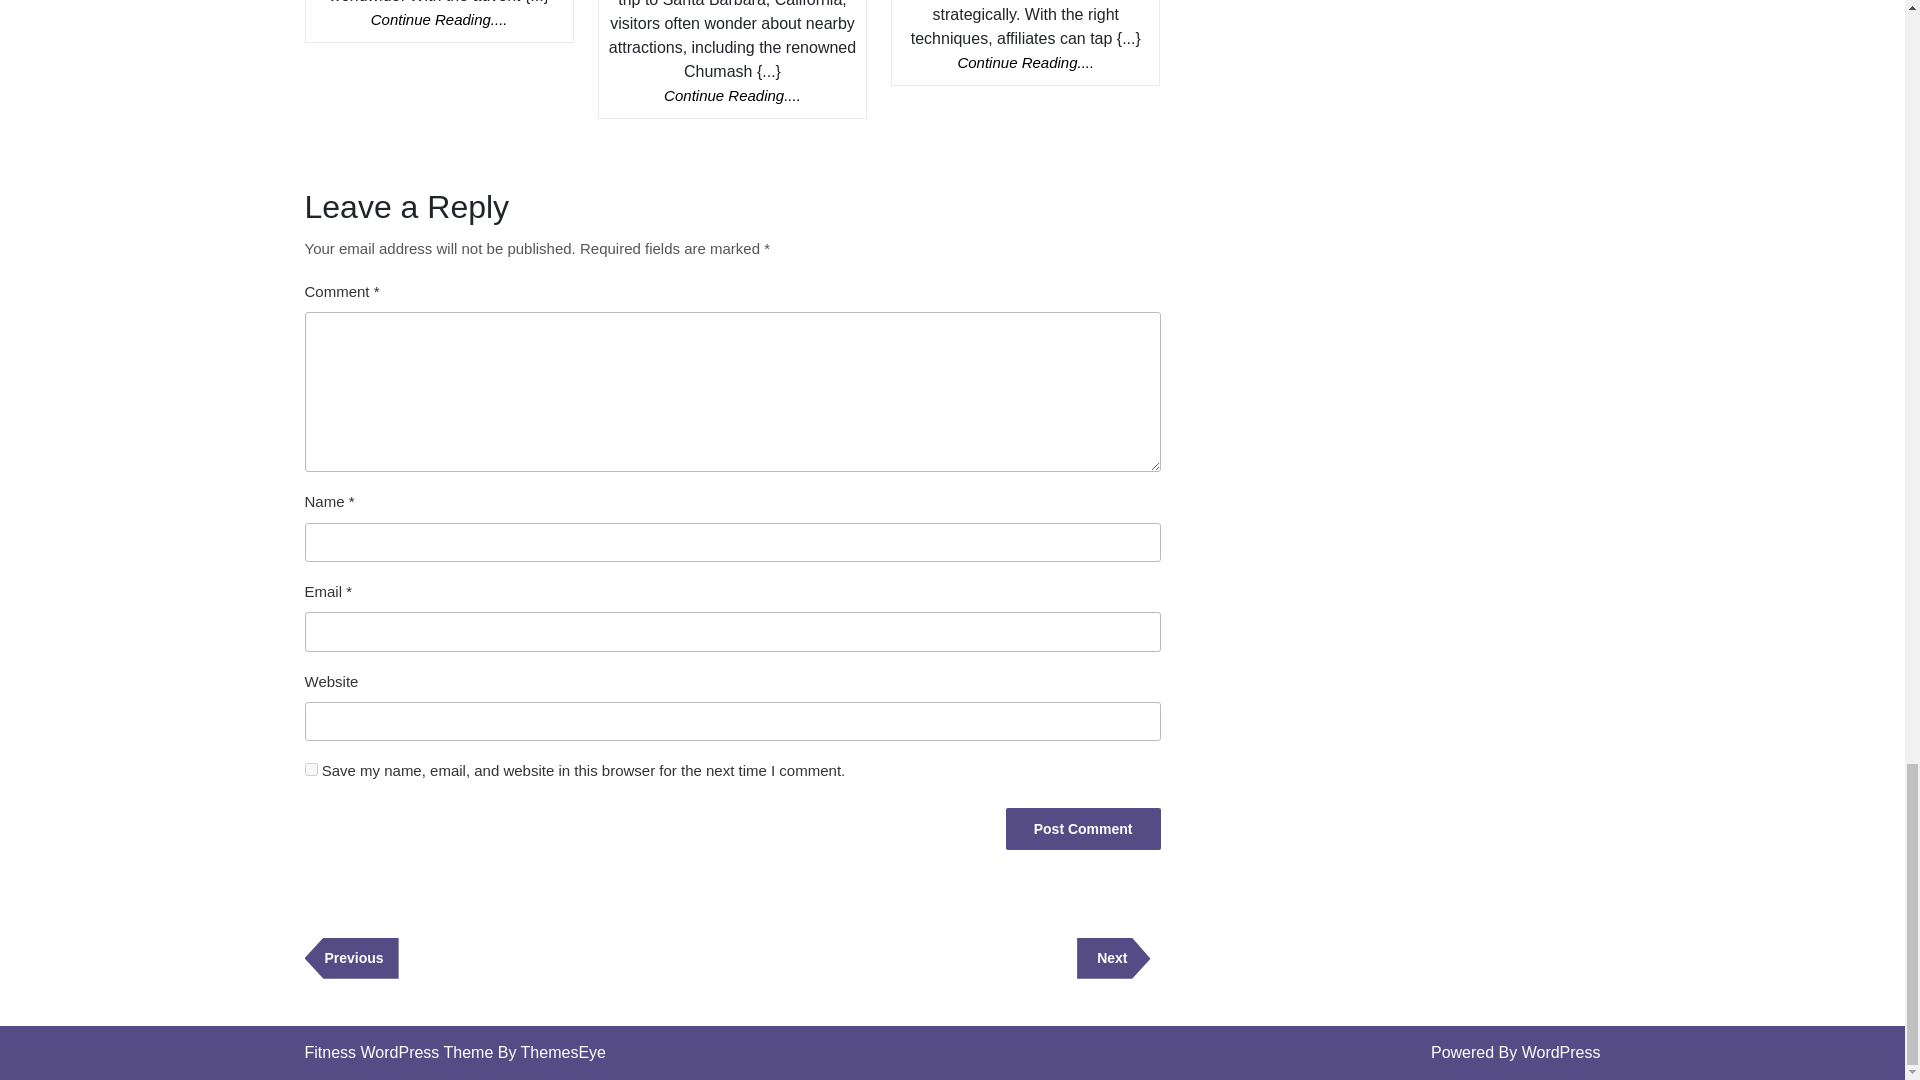  I want to click on yes, so click(350, 958).